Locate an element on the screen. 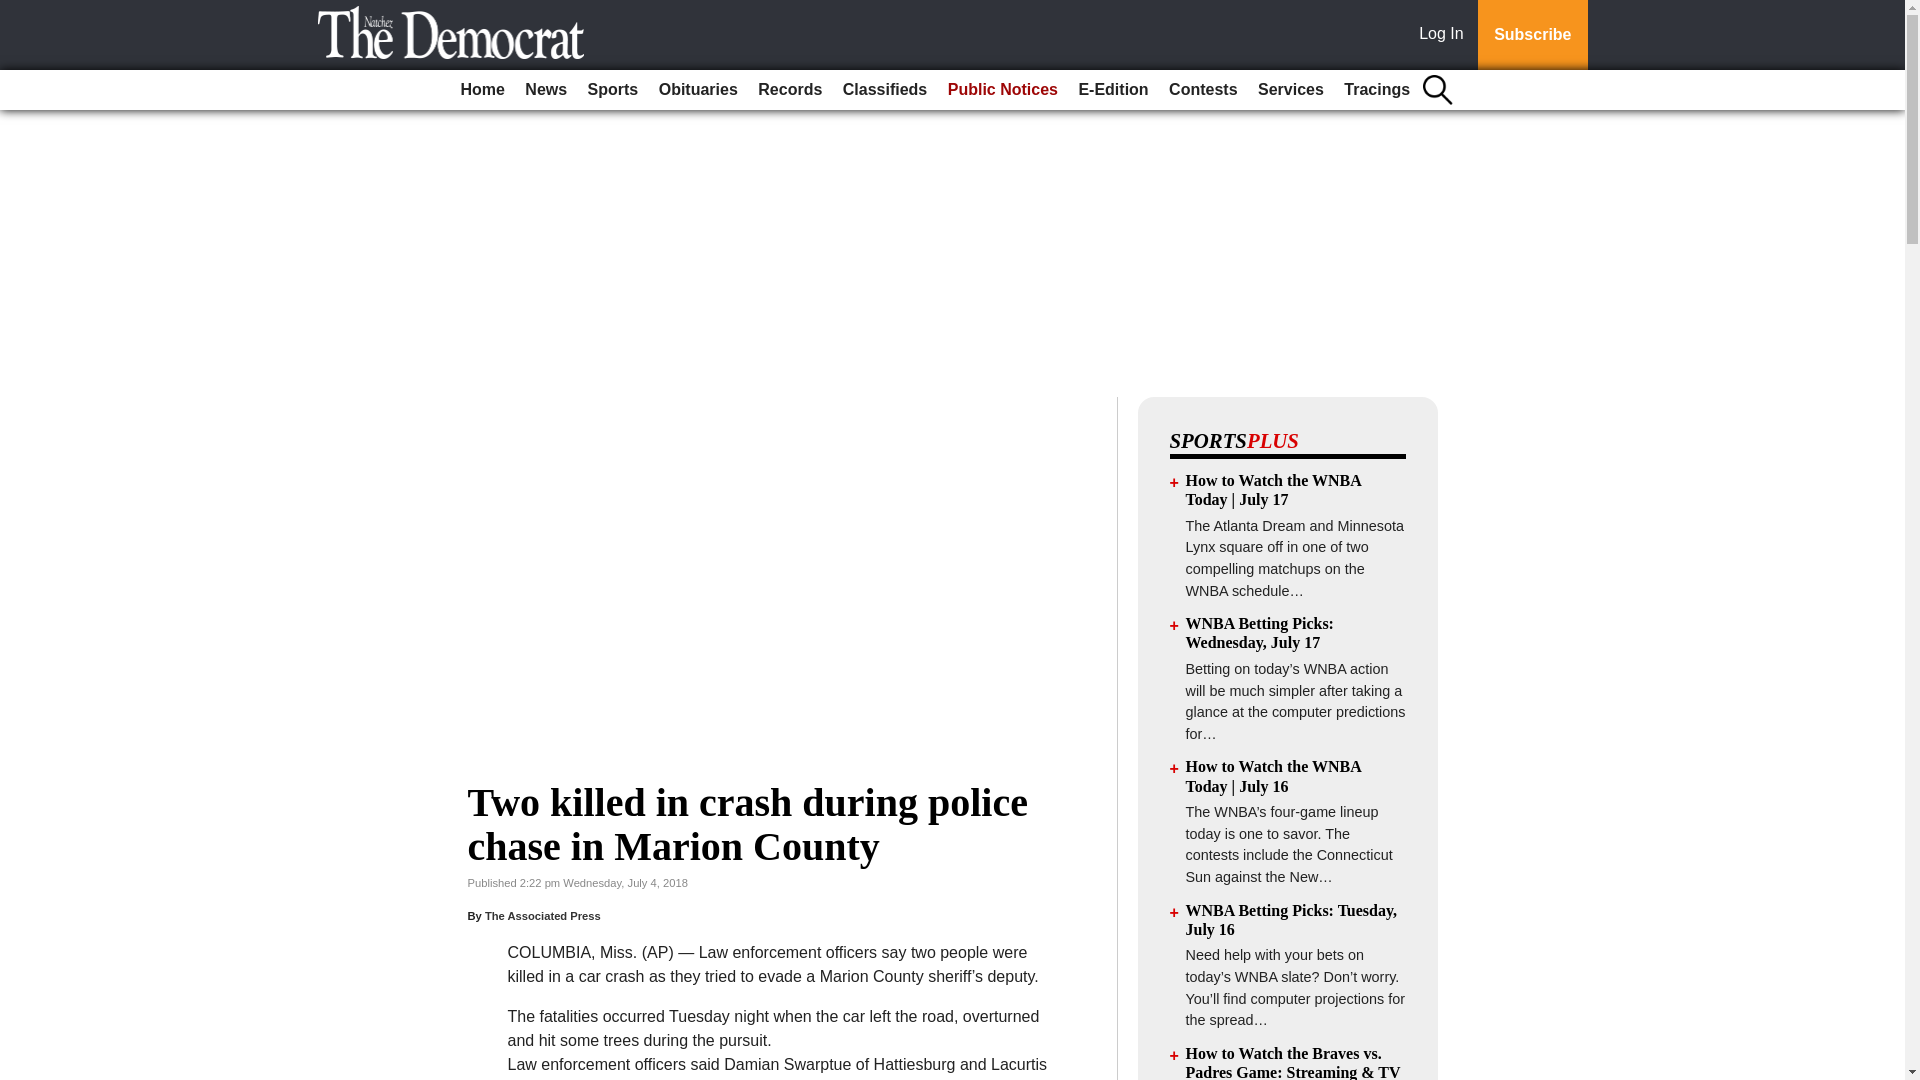 The image size is (1920, 1080). Subscribe is located at coordinates (1532, 35).